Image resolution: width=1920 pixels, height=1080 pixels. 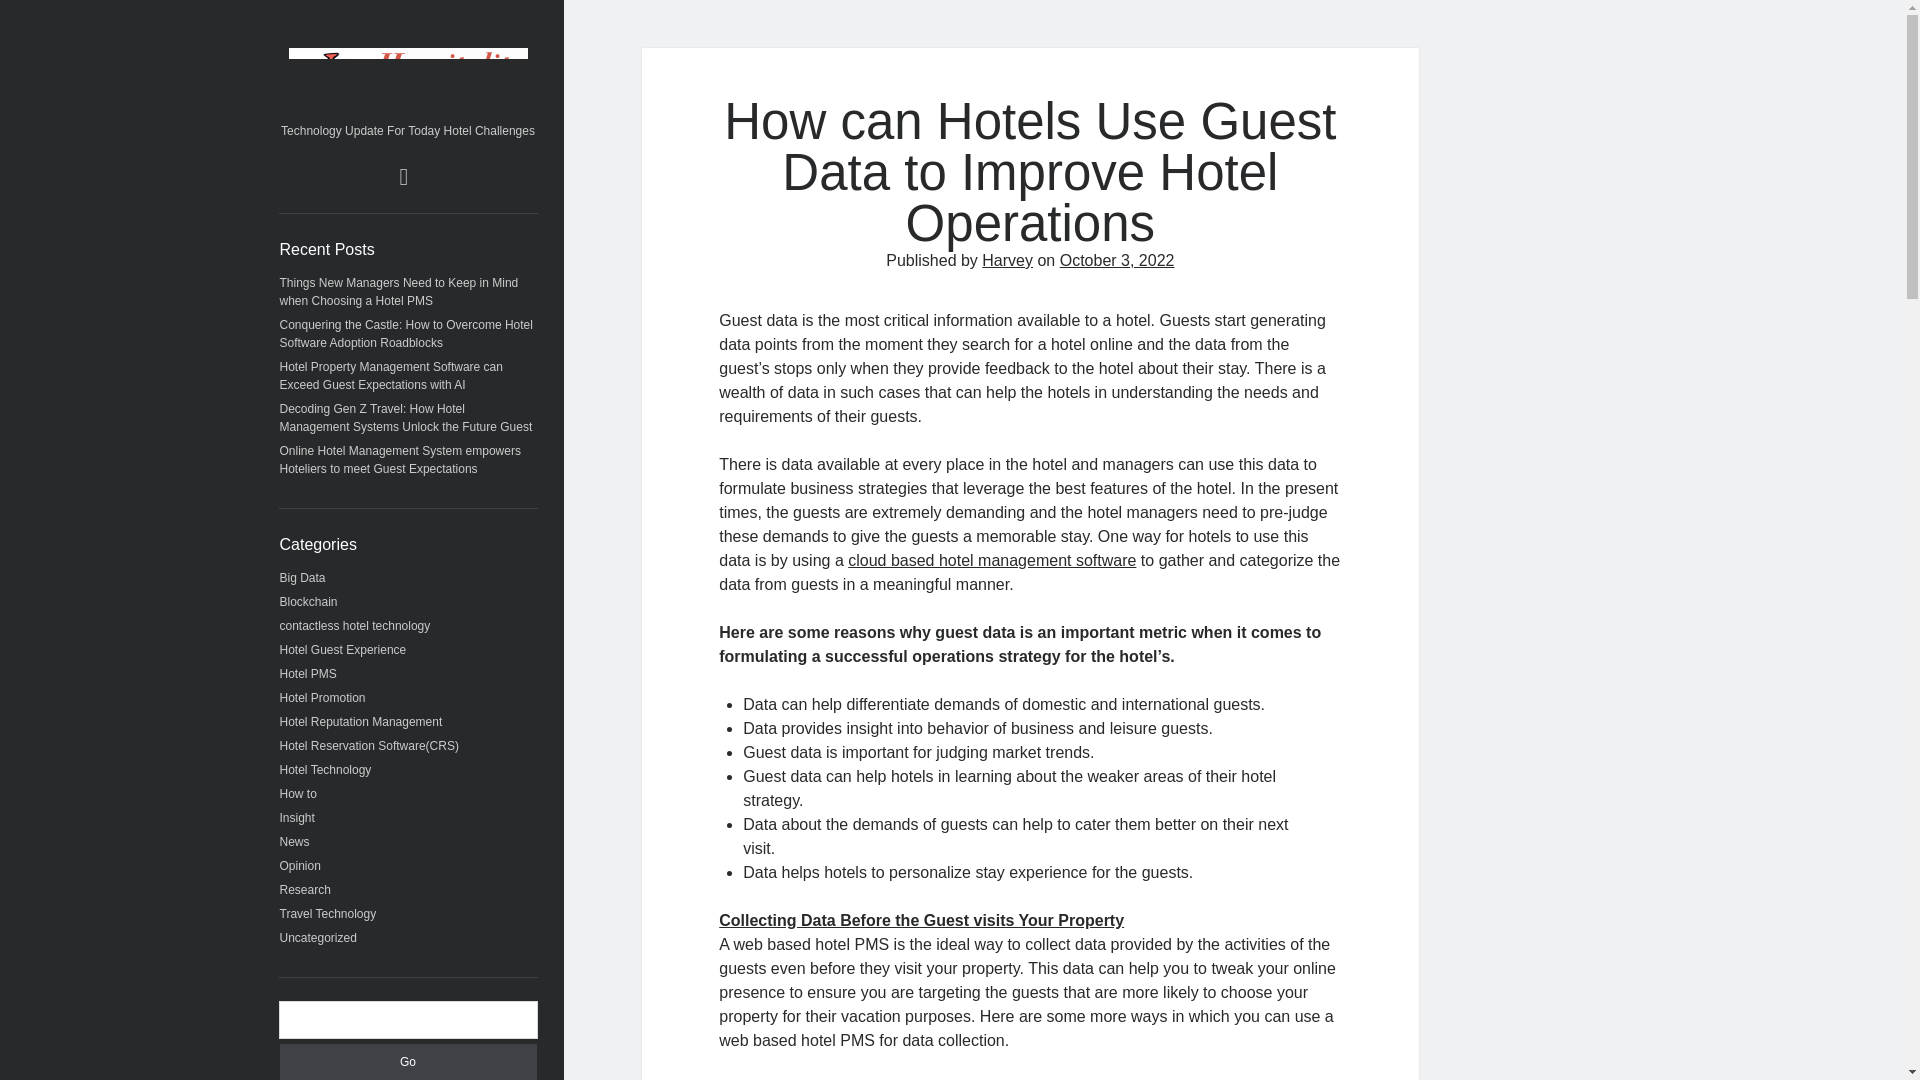 What do you see at coordinates (326, 769) in the screenshot?
I see `Hotel Technology` at bounding box center [326, 769].